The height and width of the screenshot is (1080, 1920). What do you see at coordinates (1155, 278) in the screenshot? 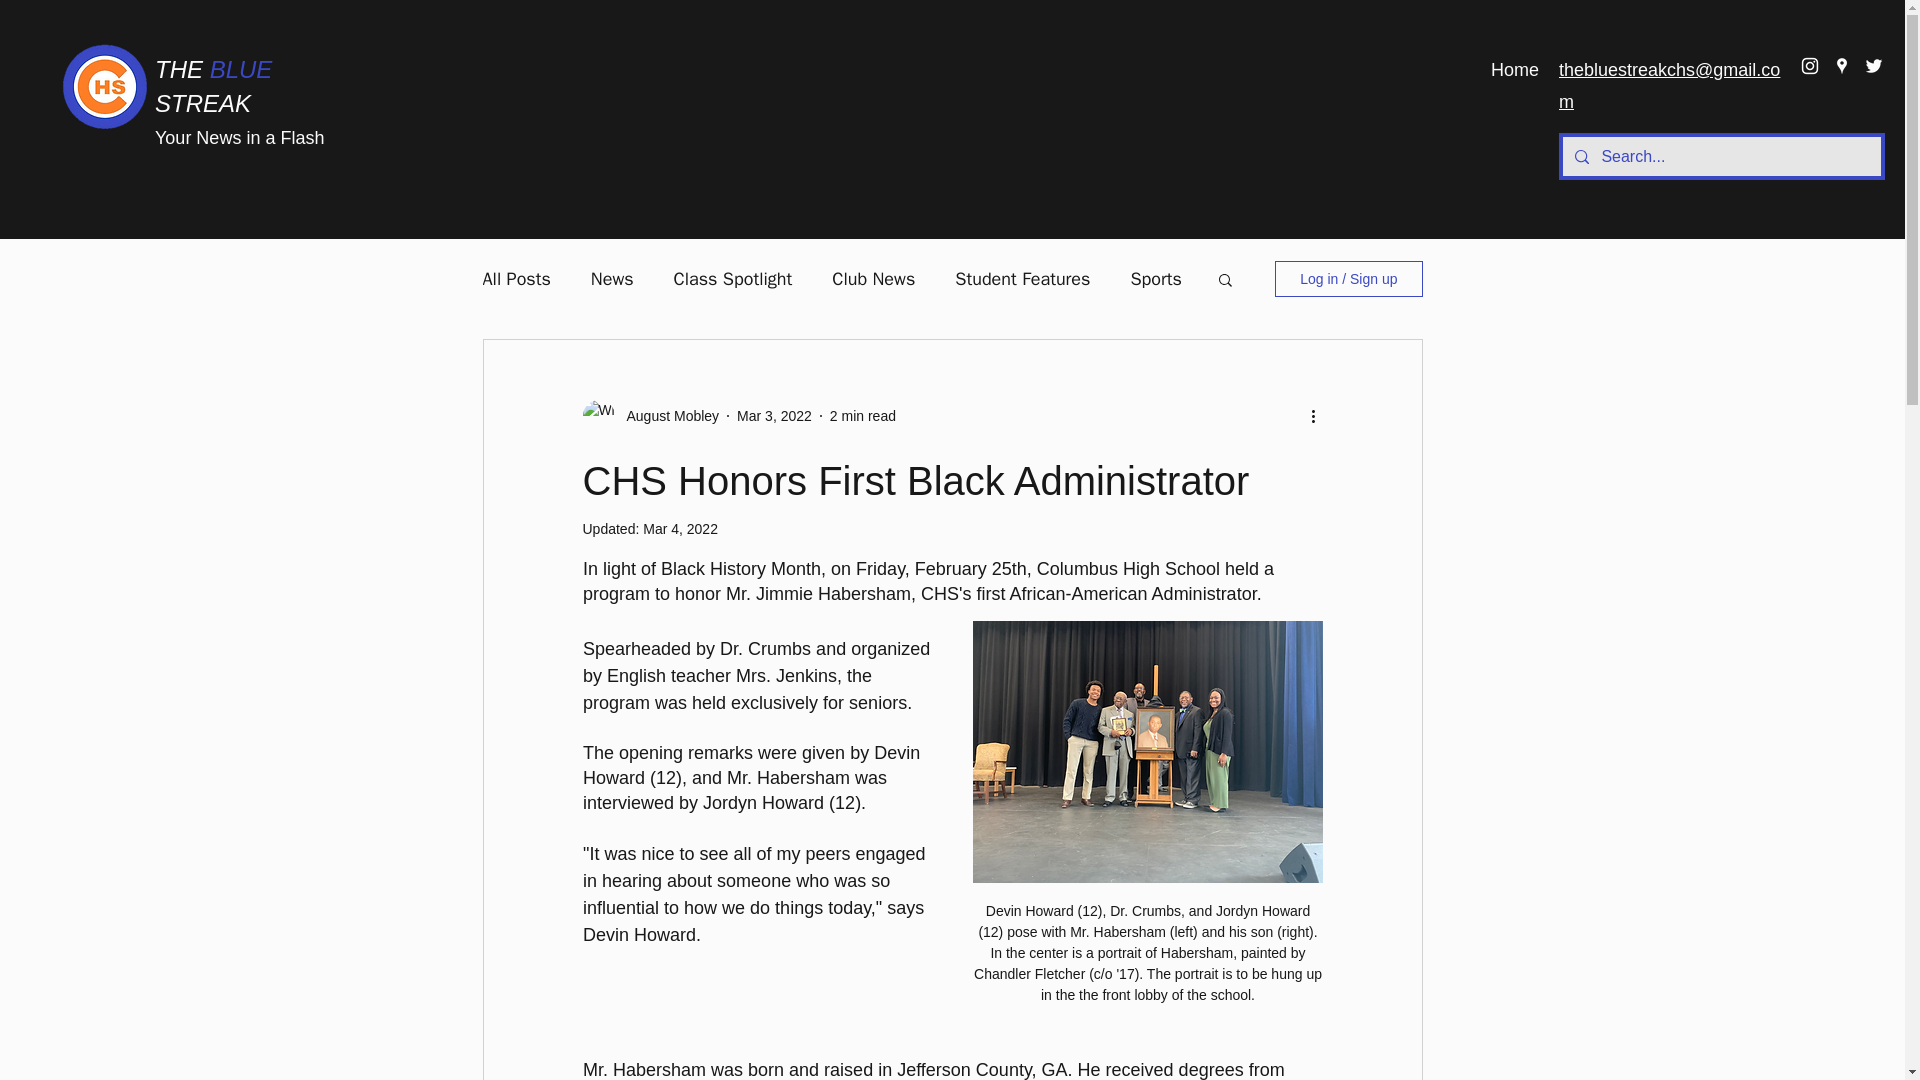
I see `Sports` at bounding box center [1155, 278].